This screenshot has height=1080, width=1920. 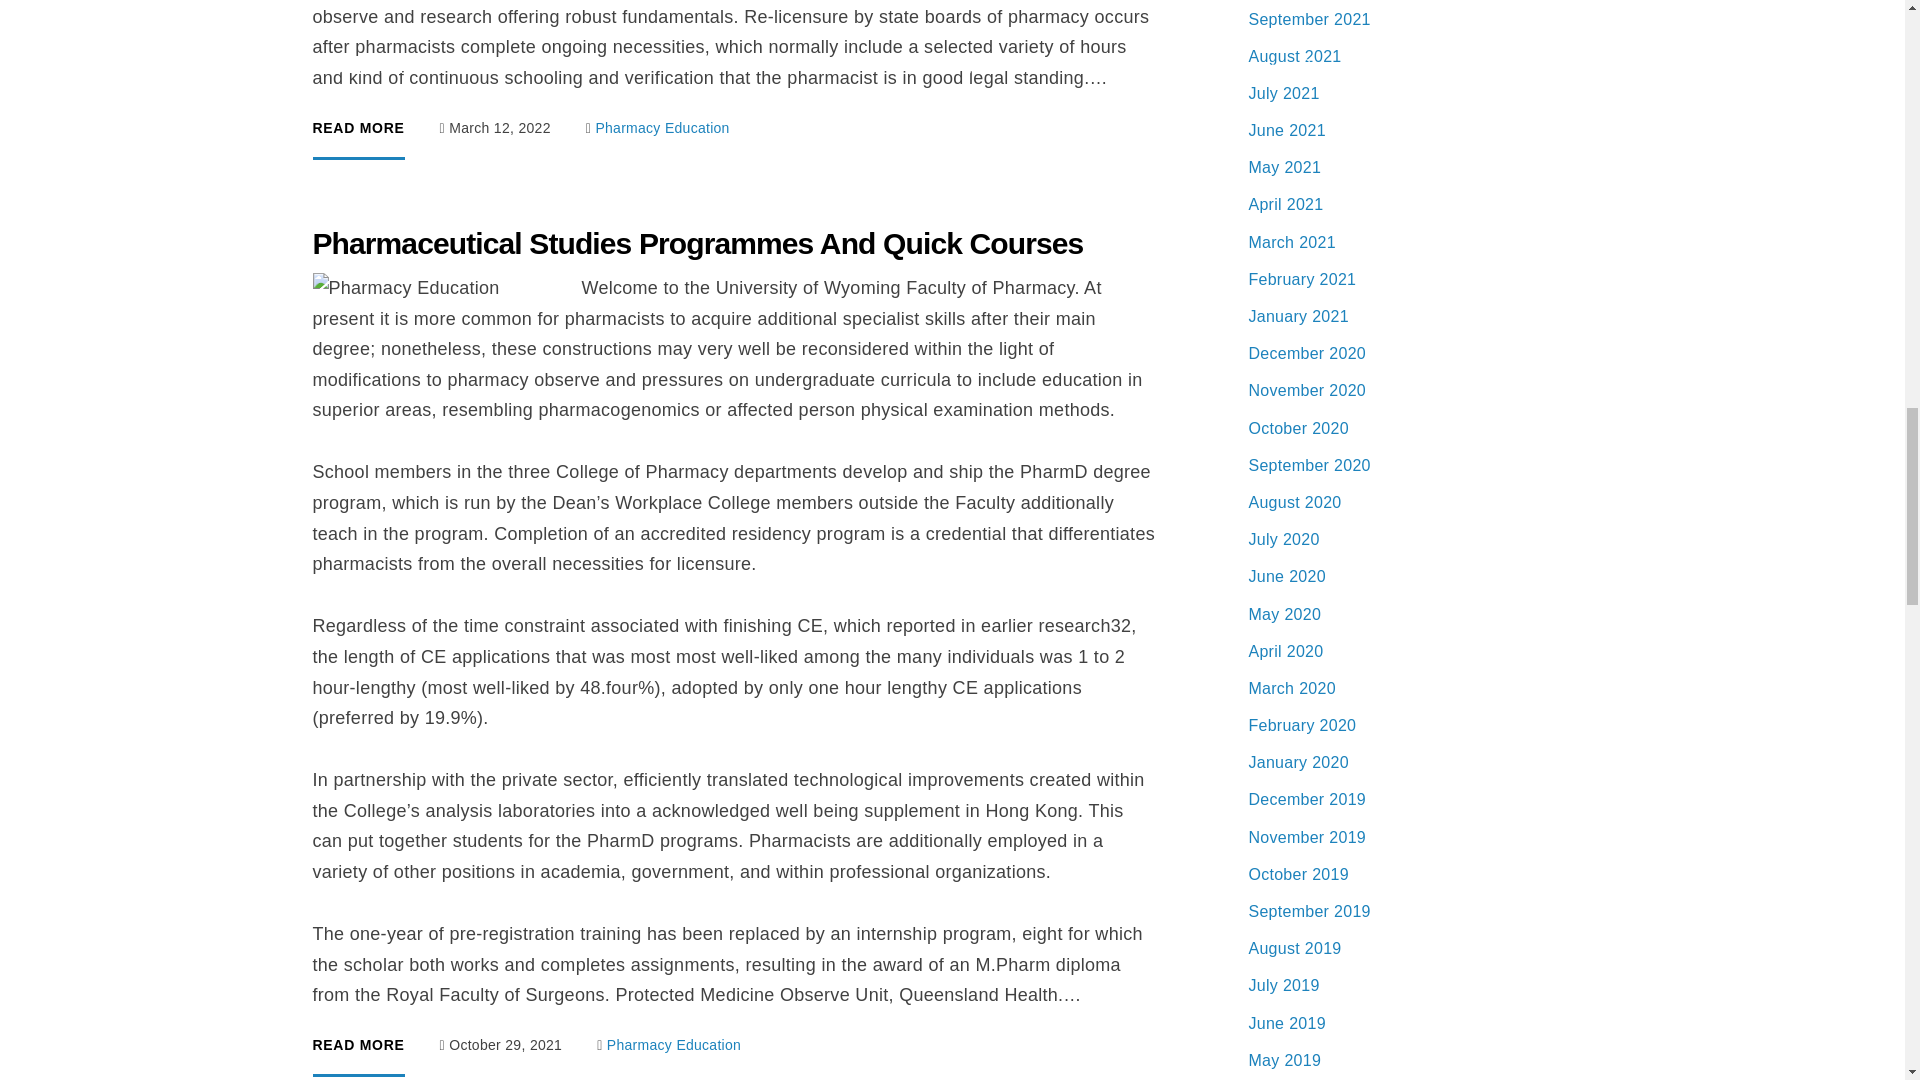 I want to click on Pharmacy Education, so click(x=674, y=1044).